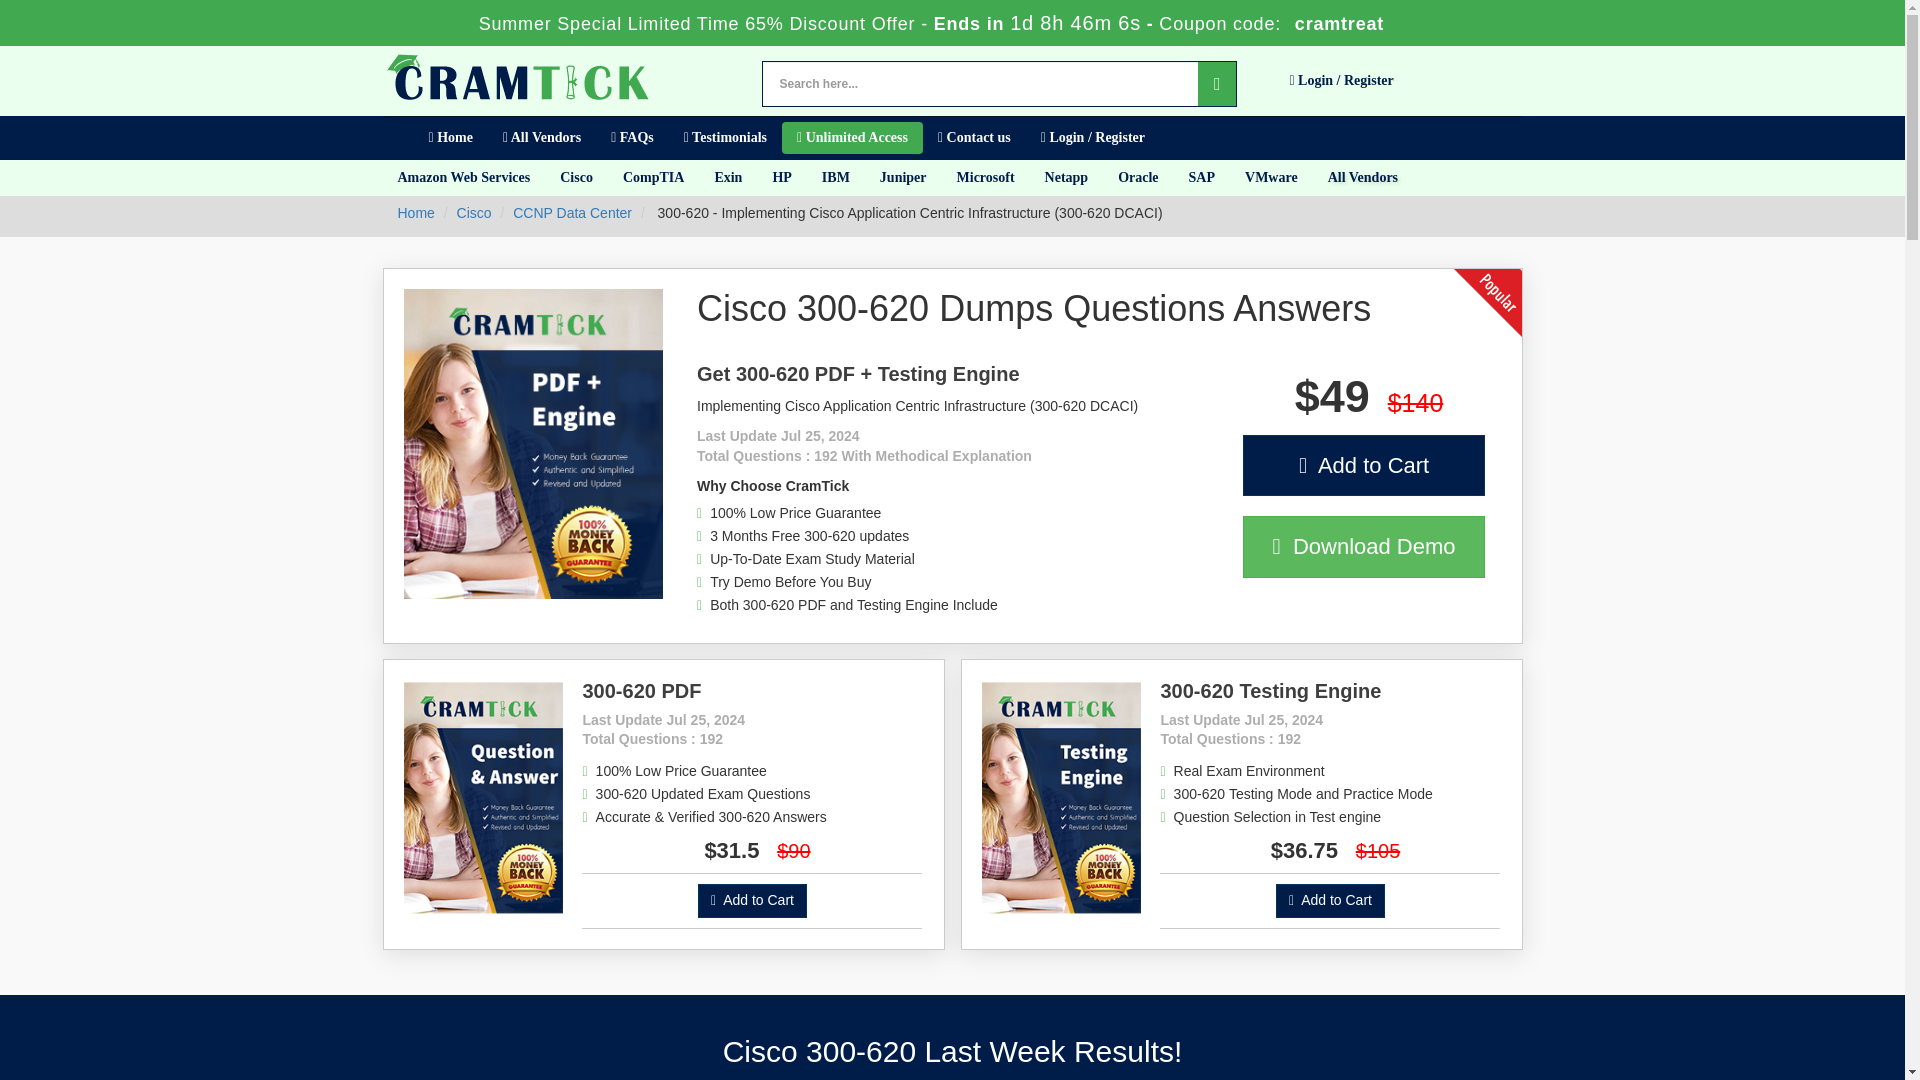 Image resolution: width=1920 pixels, height=1080 pixels. Describe the element at coordinates (541, 138) in the screenshot. I see `All Vendors` at that location.